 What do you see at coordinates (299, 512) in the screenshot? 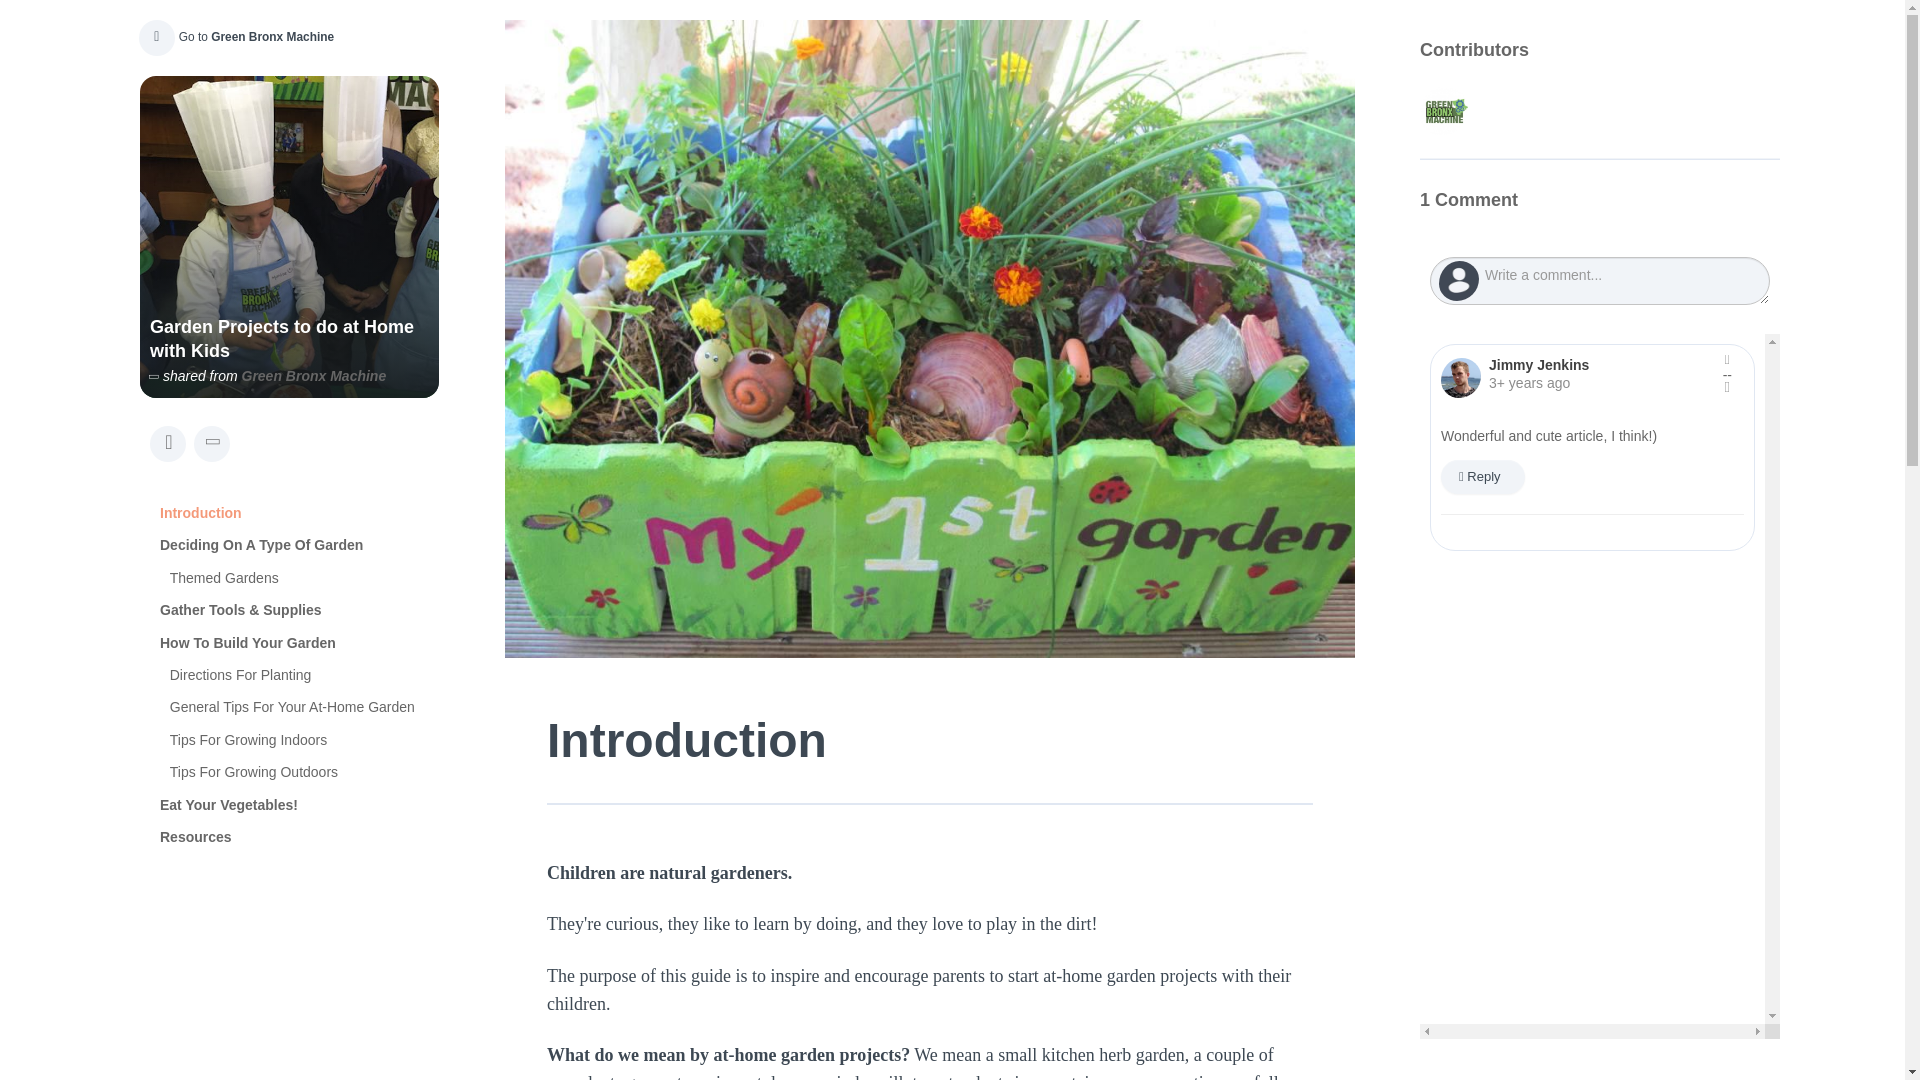
I see `Introduction` at bounding box center [299, 512].